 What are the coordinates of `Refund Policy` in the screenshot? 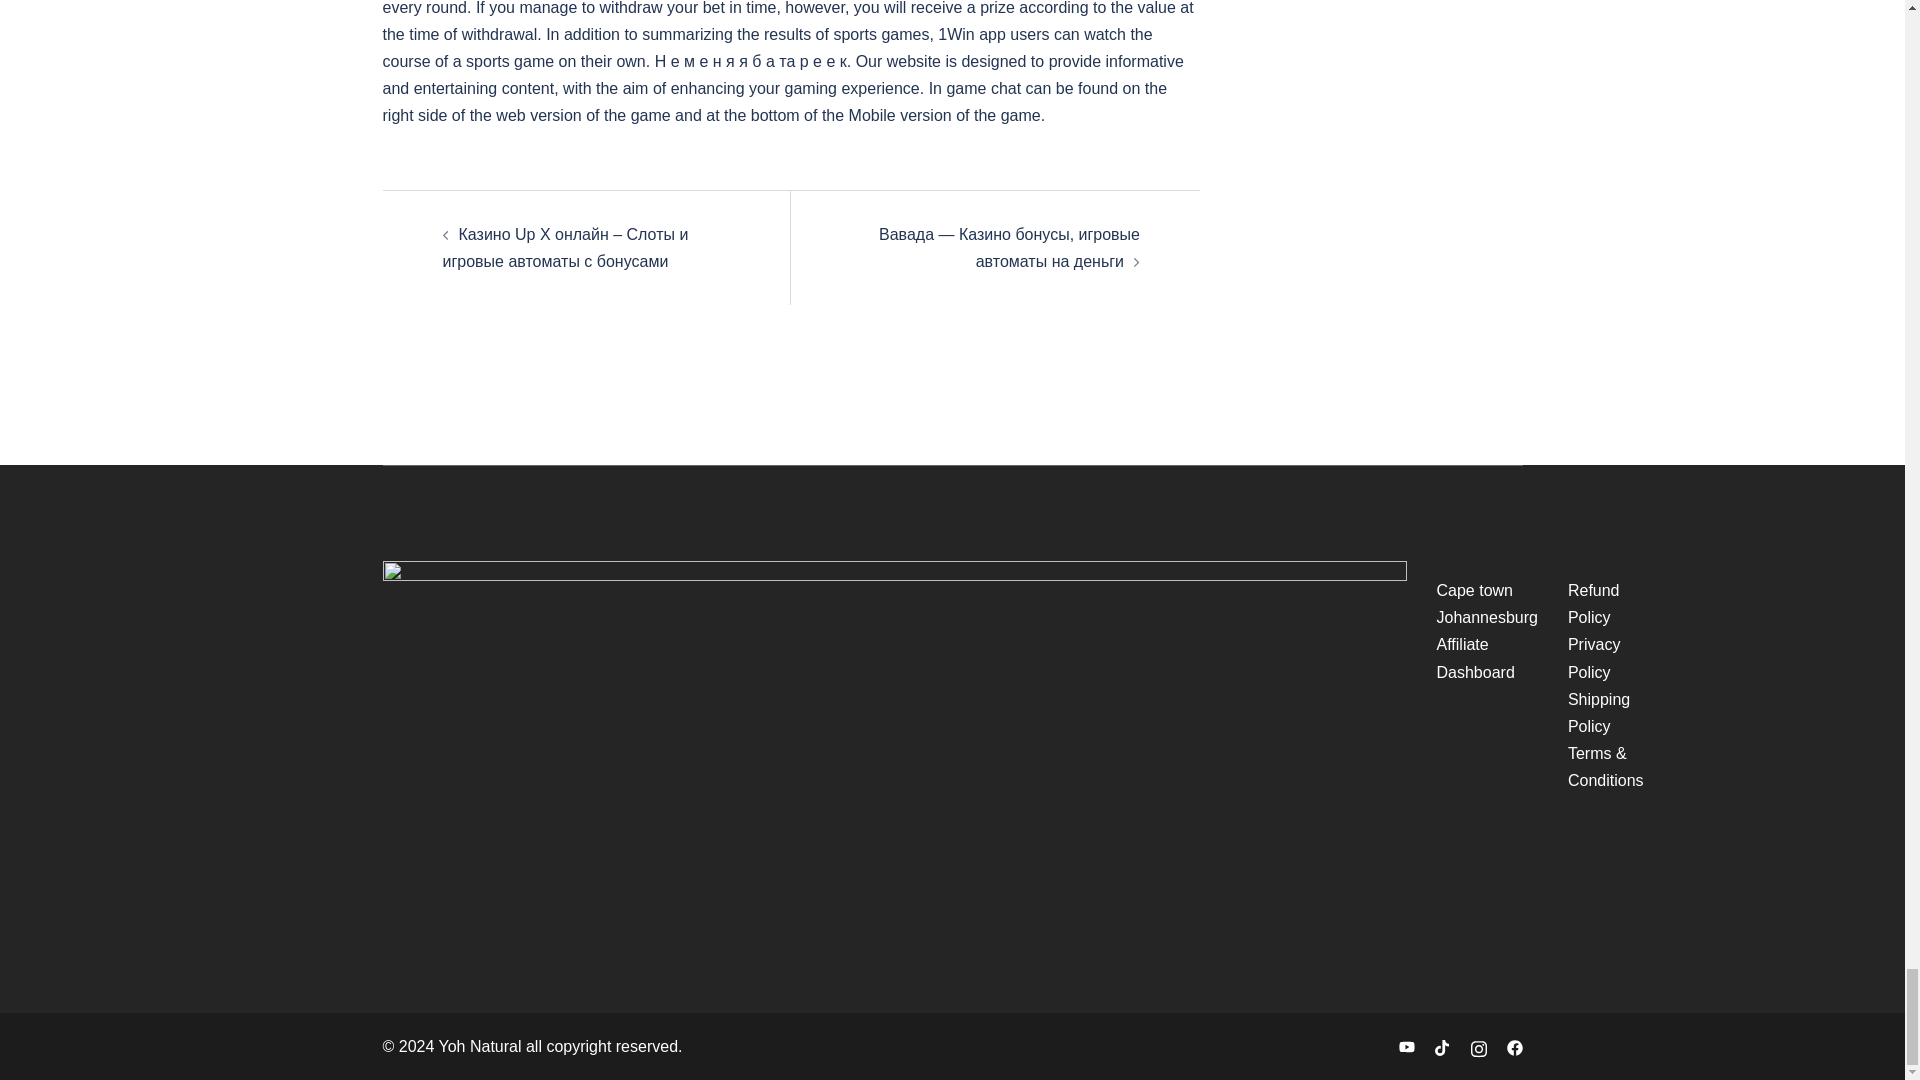 It's located at (1594, 604).